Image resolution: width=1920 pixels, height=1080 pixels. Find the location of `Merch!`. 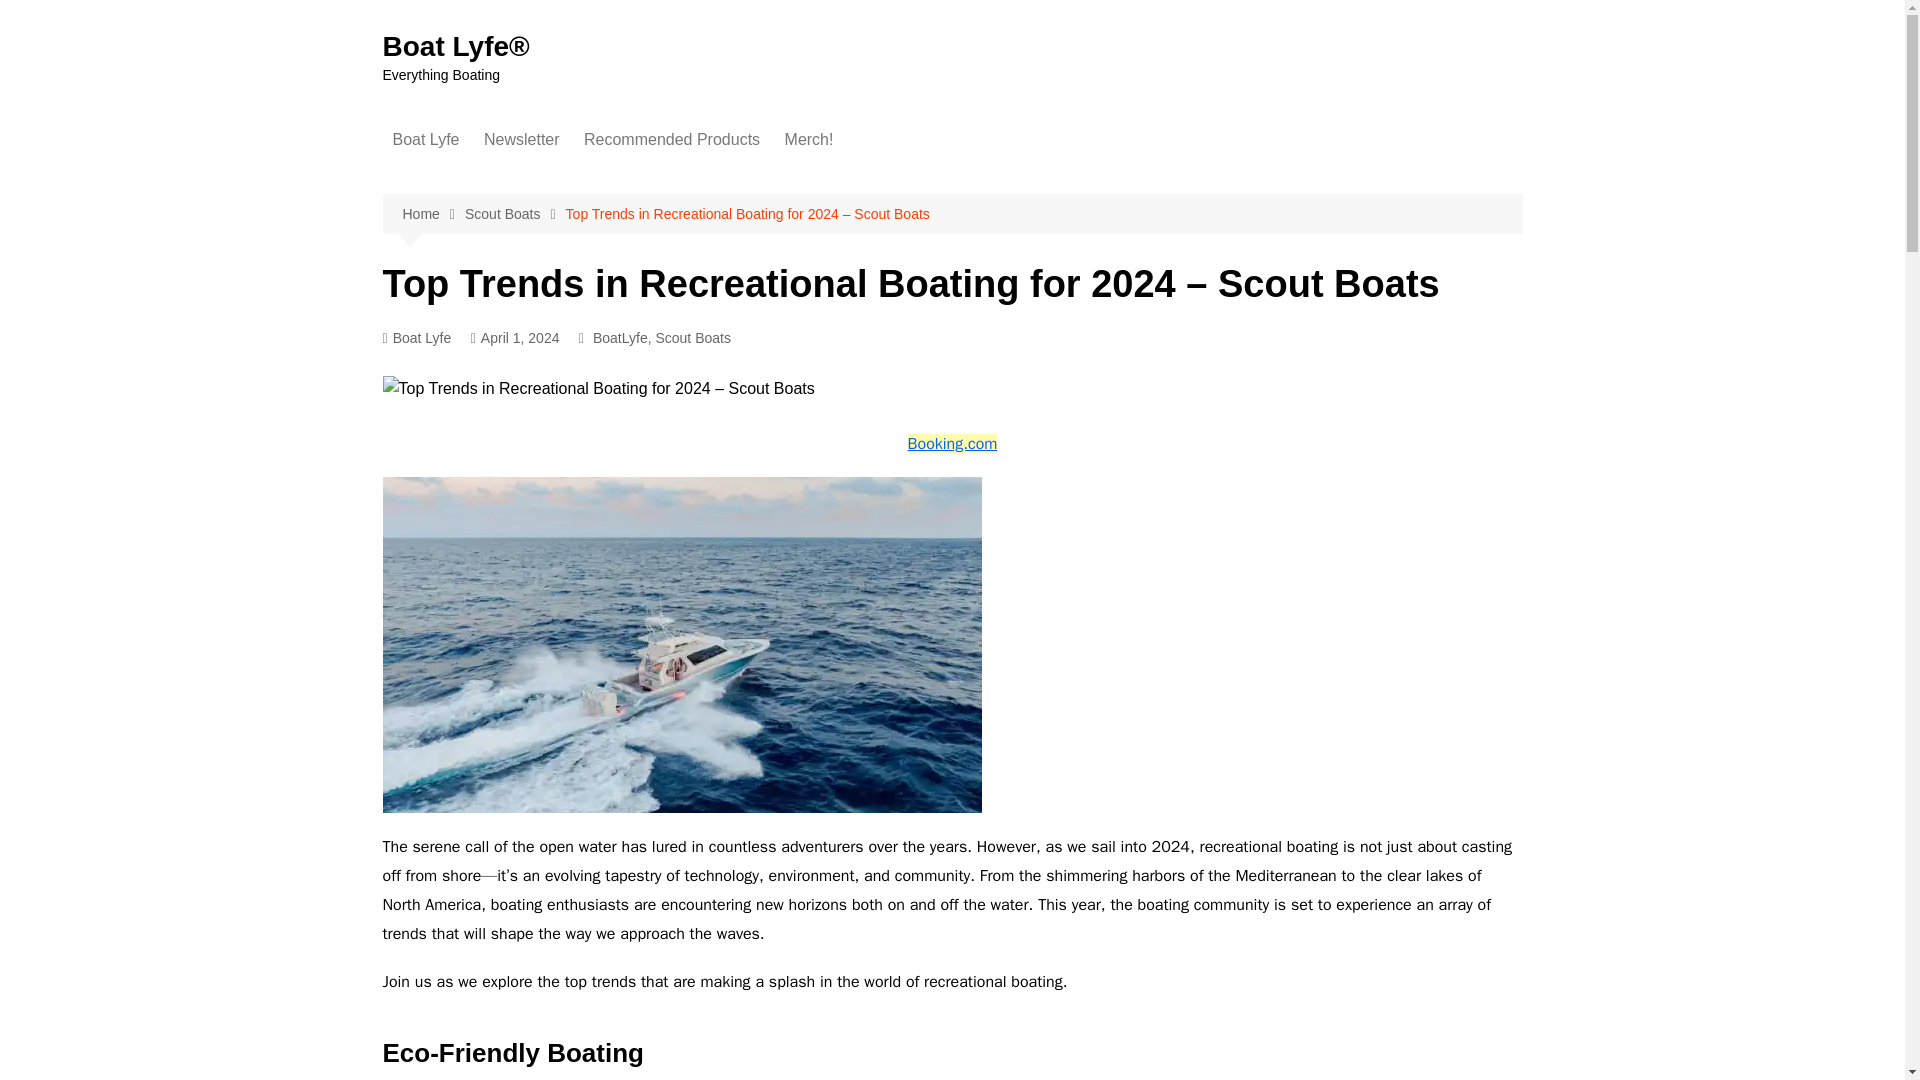

Merch! is located at coordinates (810, 140).